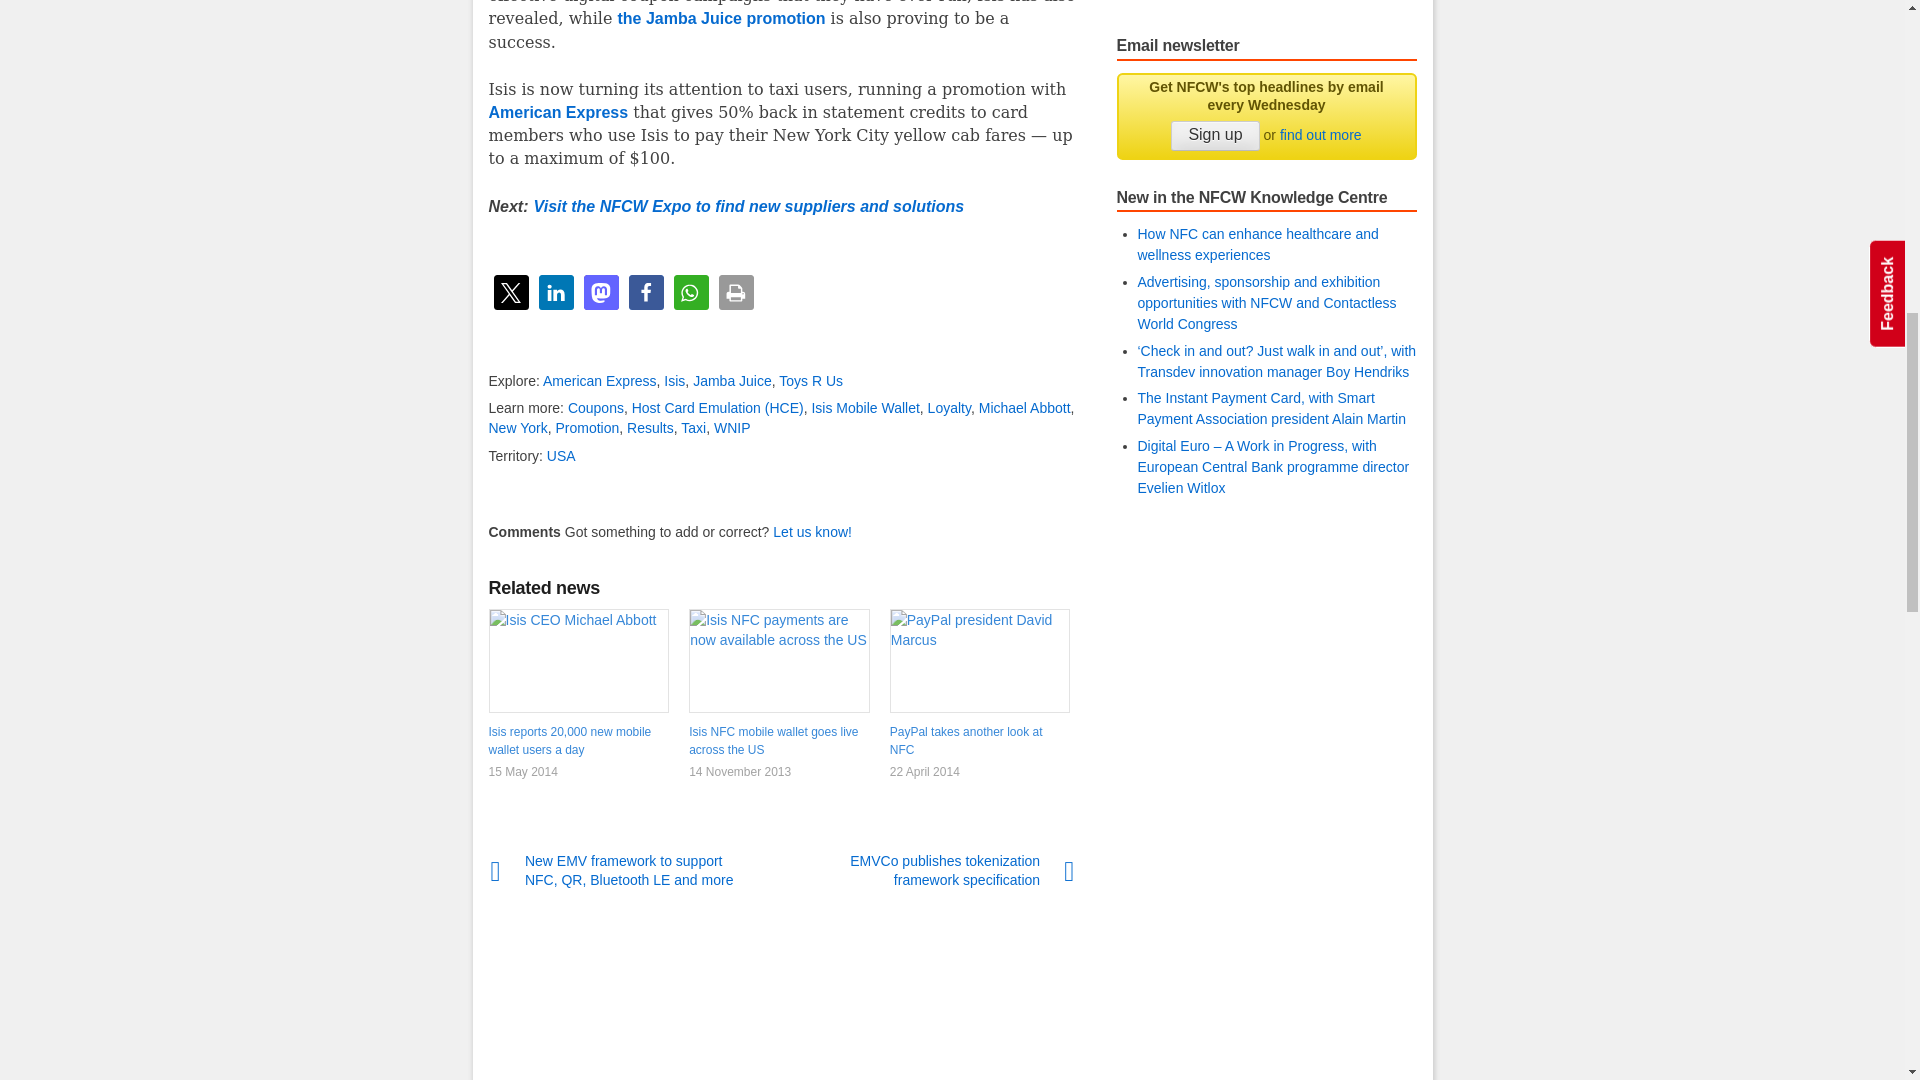  What do you see at coordinates (600, 292) in the screenshot?
I see `Share on Mastodon` at bounding box center [600, 292].